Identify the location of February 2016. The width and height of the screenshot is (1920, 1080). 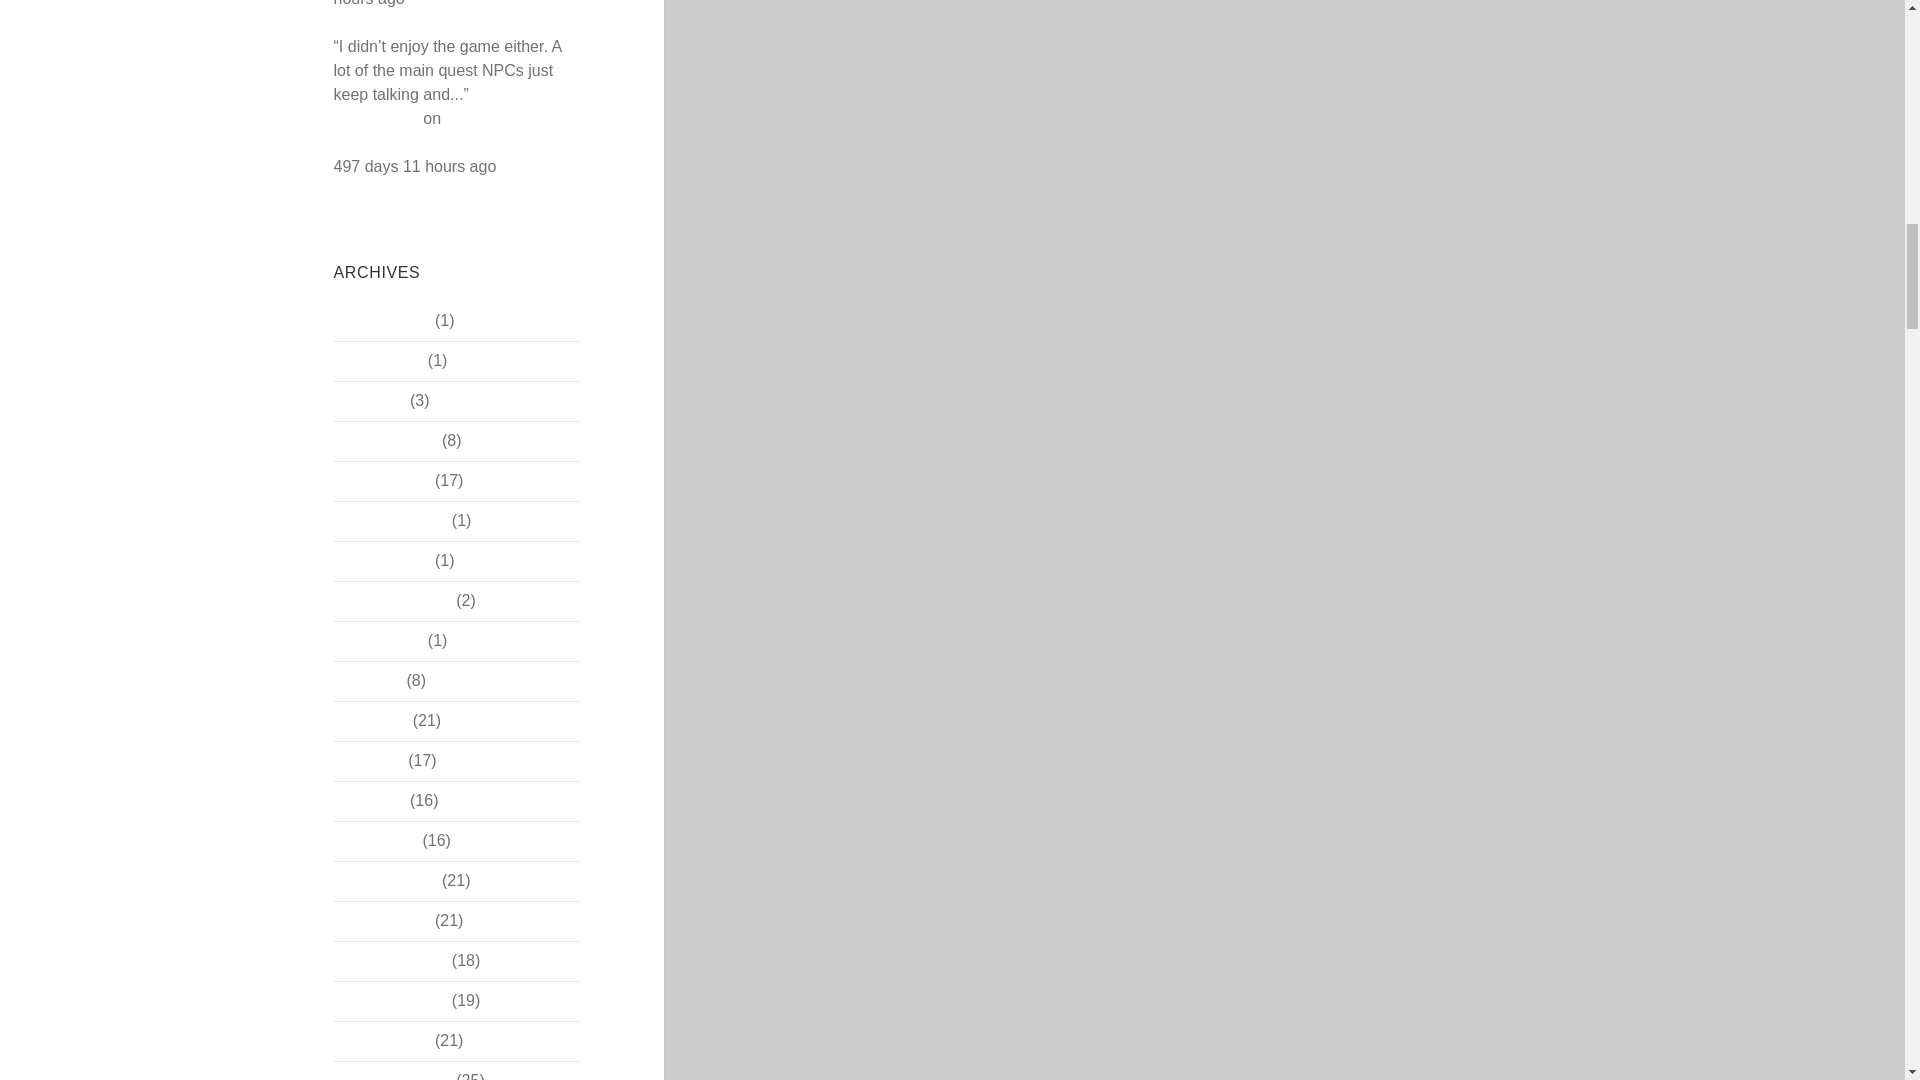
(386, 440).